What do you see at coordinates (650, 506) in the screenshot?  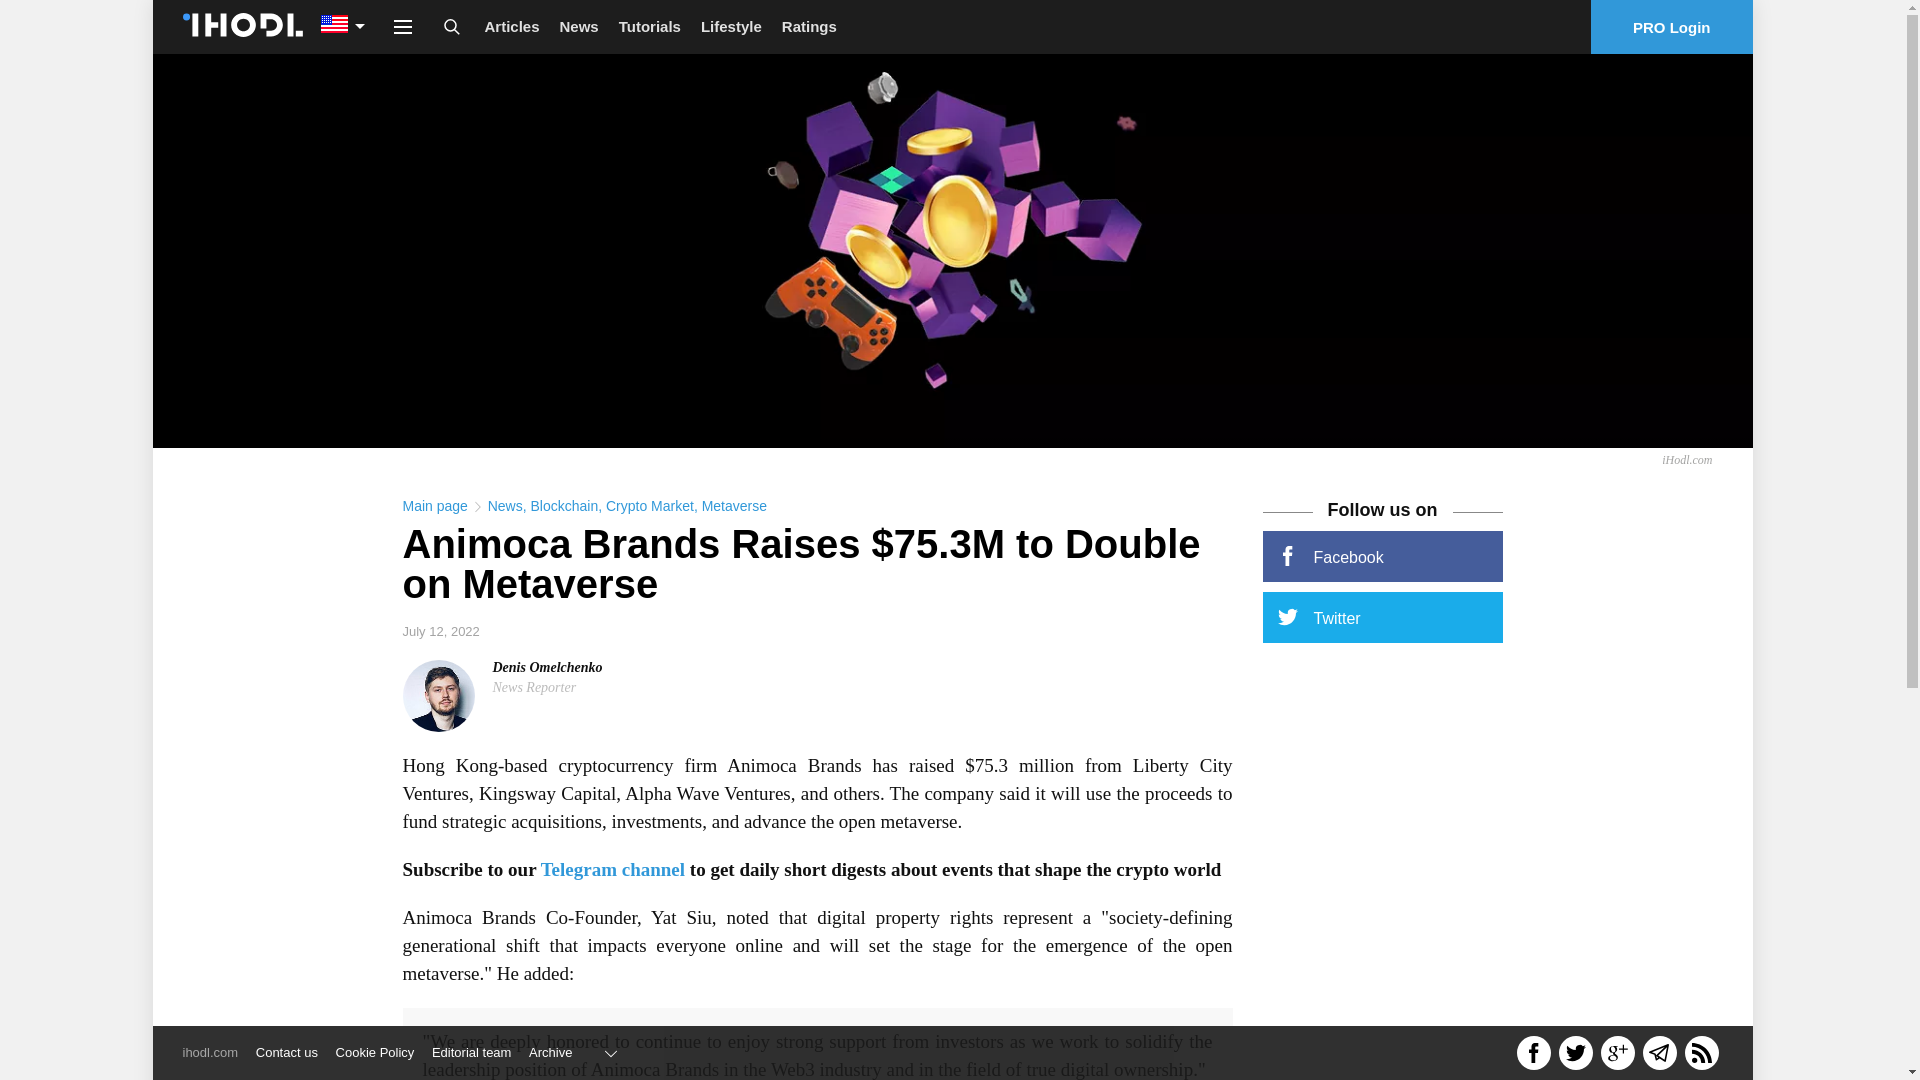 I see `Crypto Market` at bounding box center [650, 506].